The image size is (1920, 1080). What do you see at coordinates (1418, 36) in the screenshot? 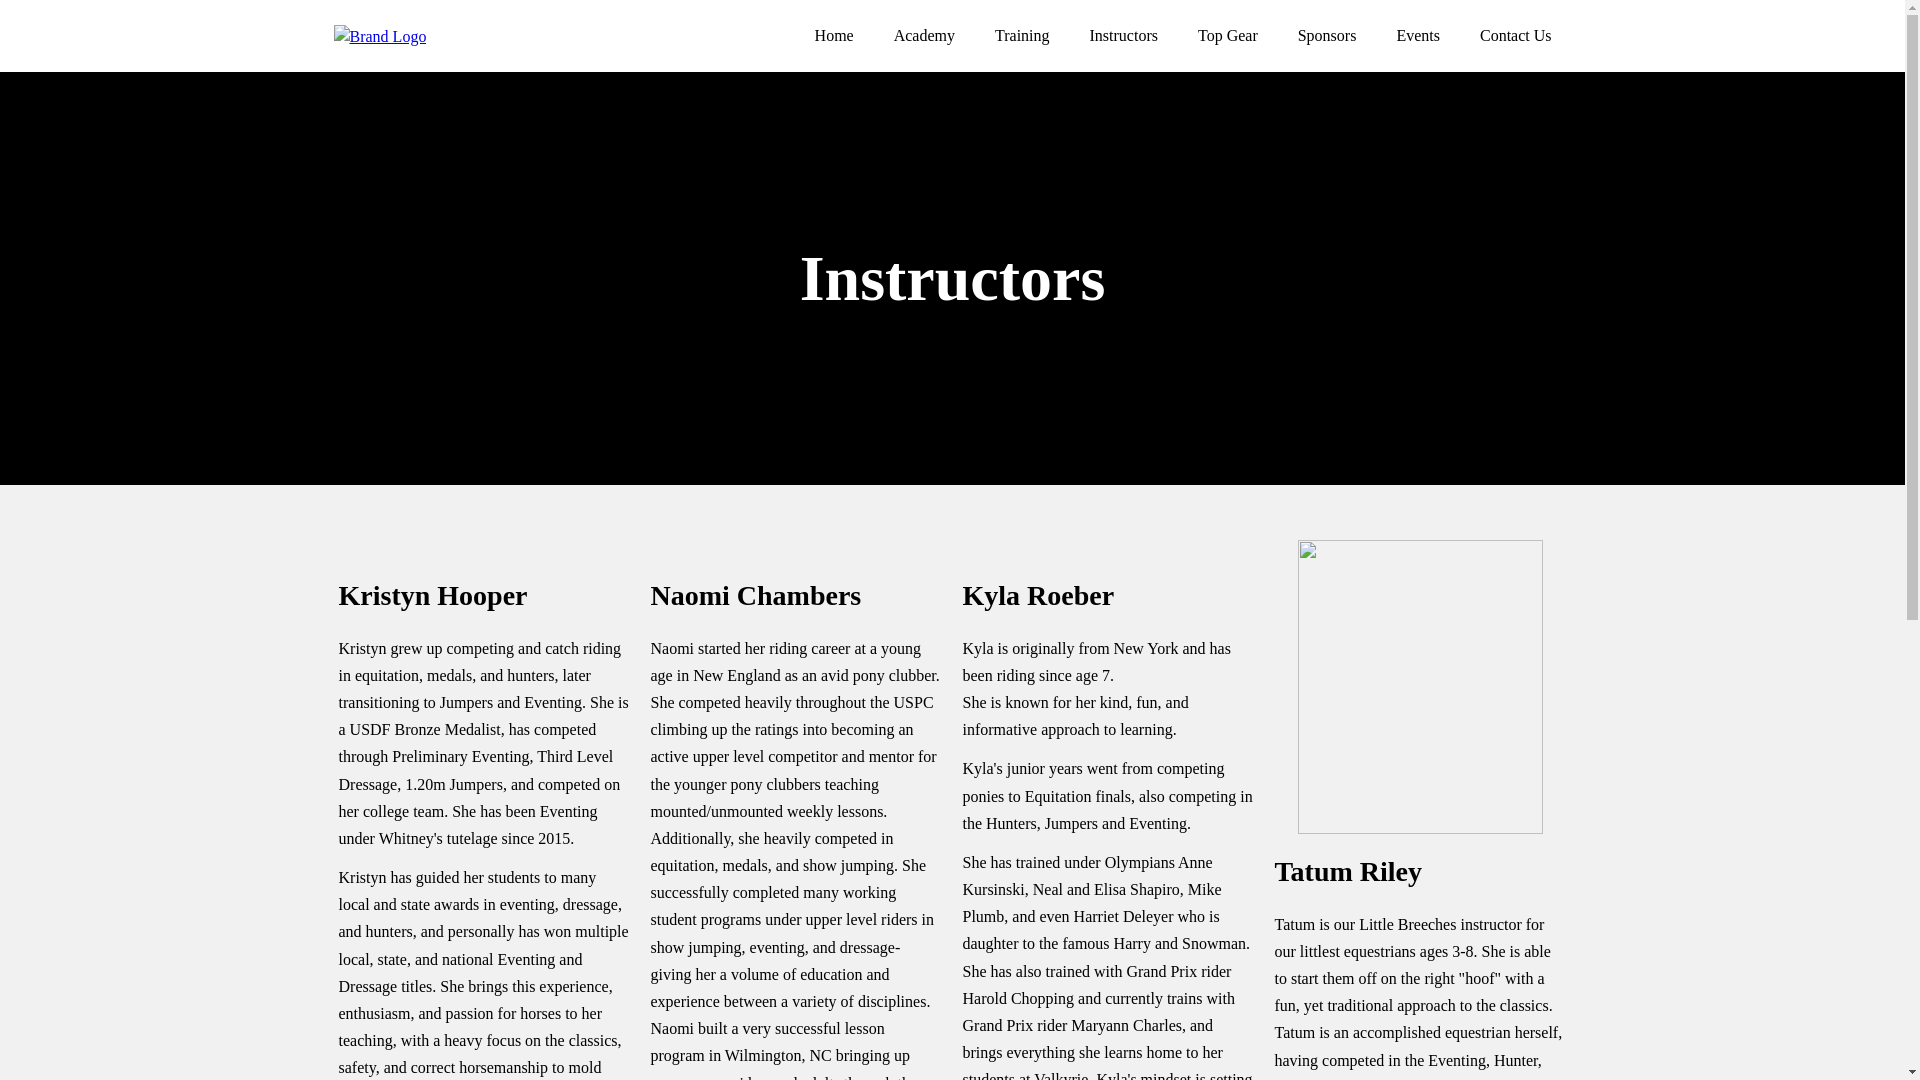
I see `Events` at bounding box center [1418, 36].